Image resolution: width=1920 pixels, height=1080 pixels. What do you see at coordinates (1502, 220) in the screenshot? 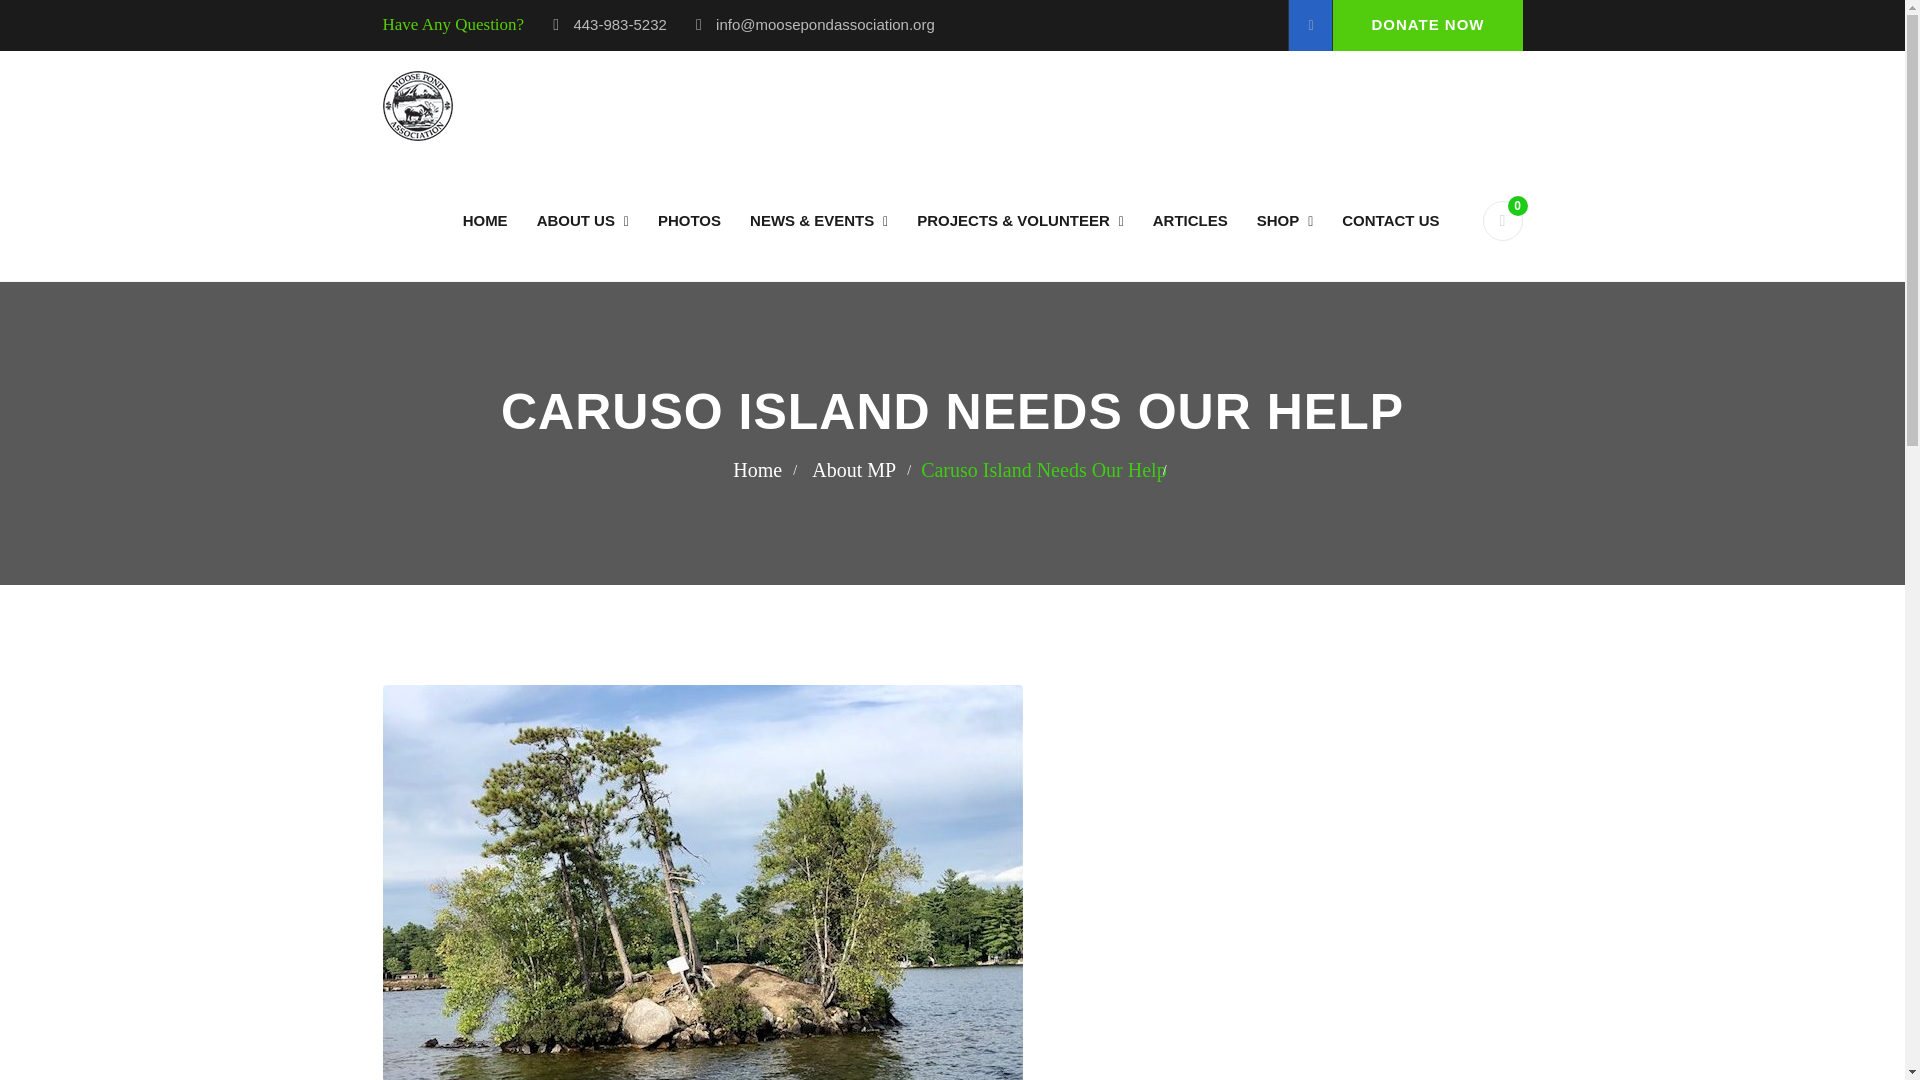
I see `0` at bounding box center [1502, 220].